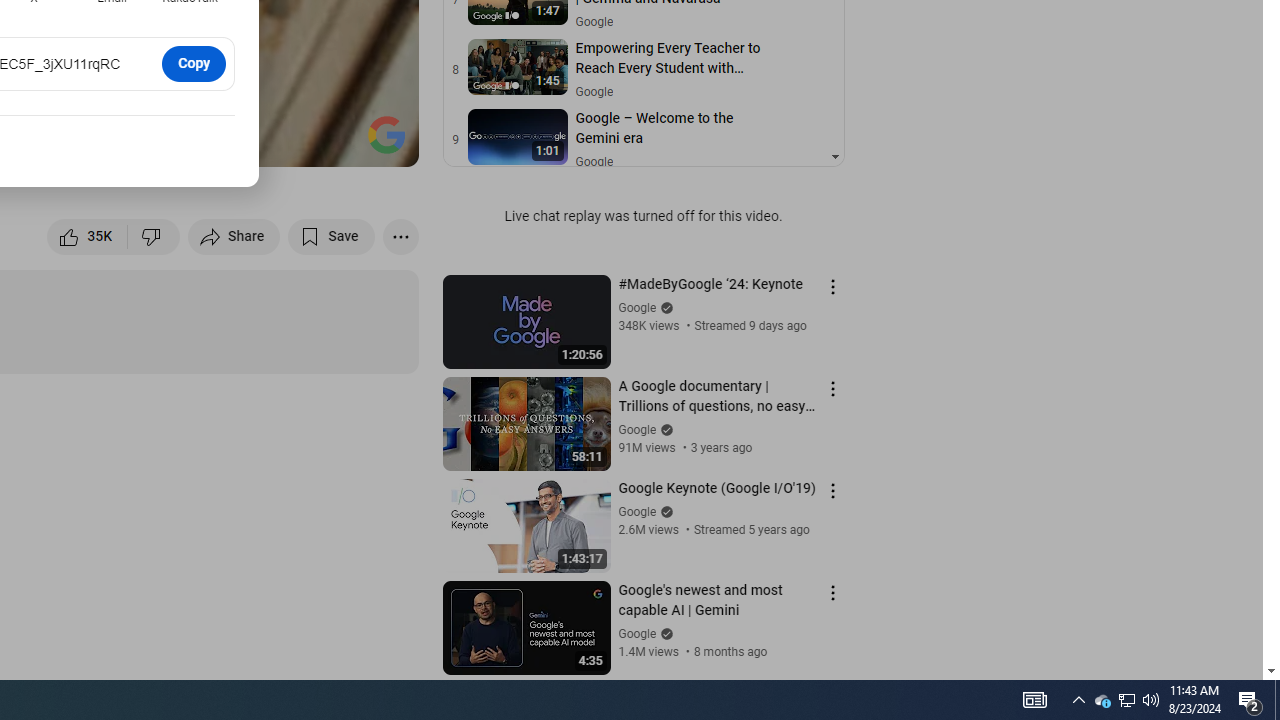 The width and height of the screenshot is (1280, 720). Describe the element at coordinates (400, 236) in the screenshot. I see `More actions` at that location.